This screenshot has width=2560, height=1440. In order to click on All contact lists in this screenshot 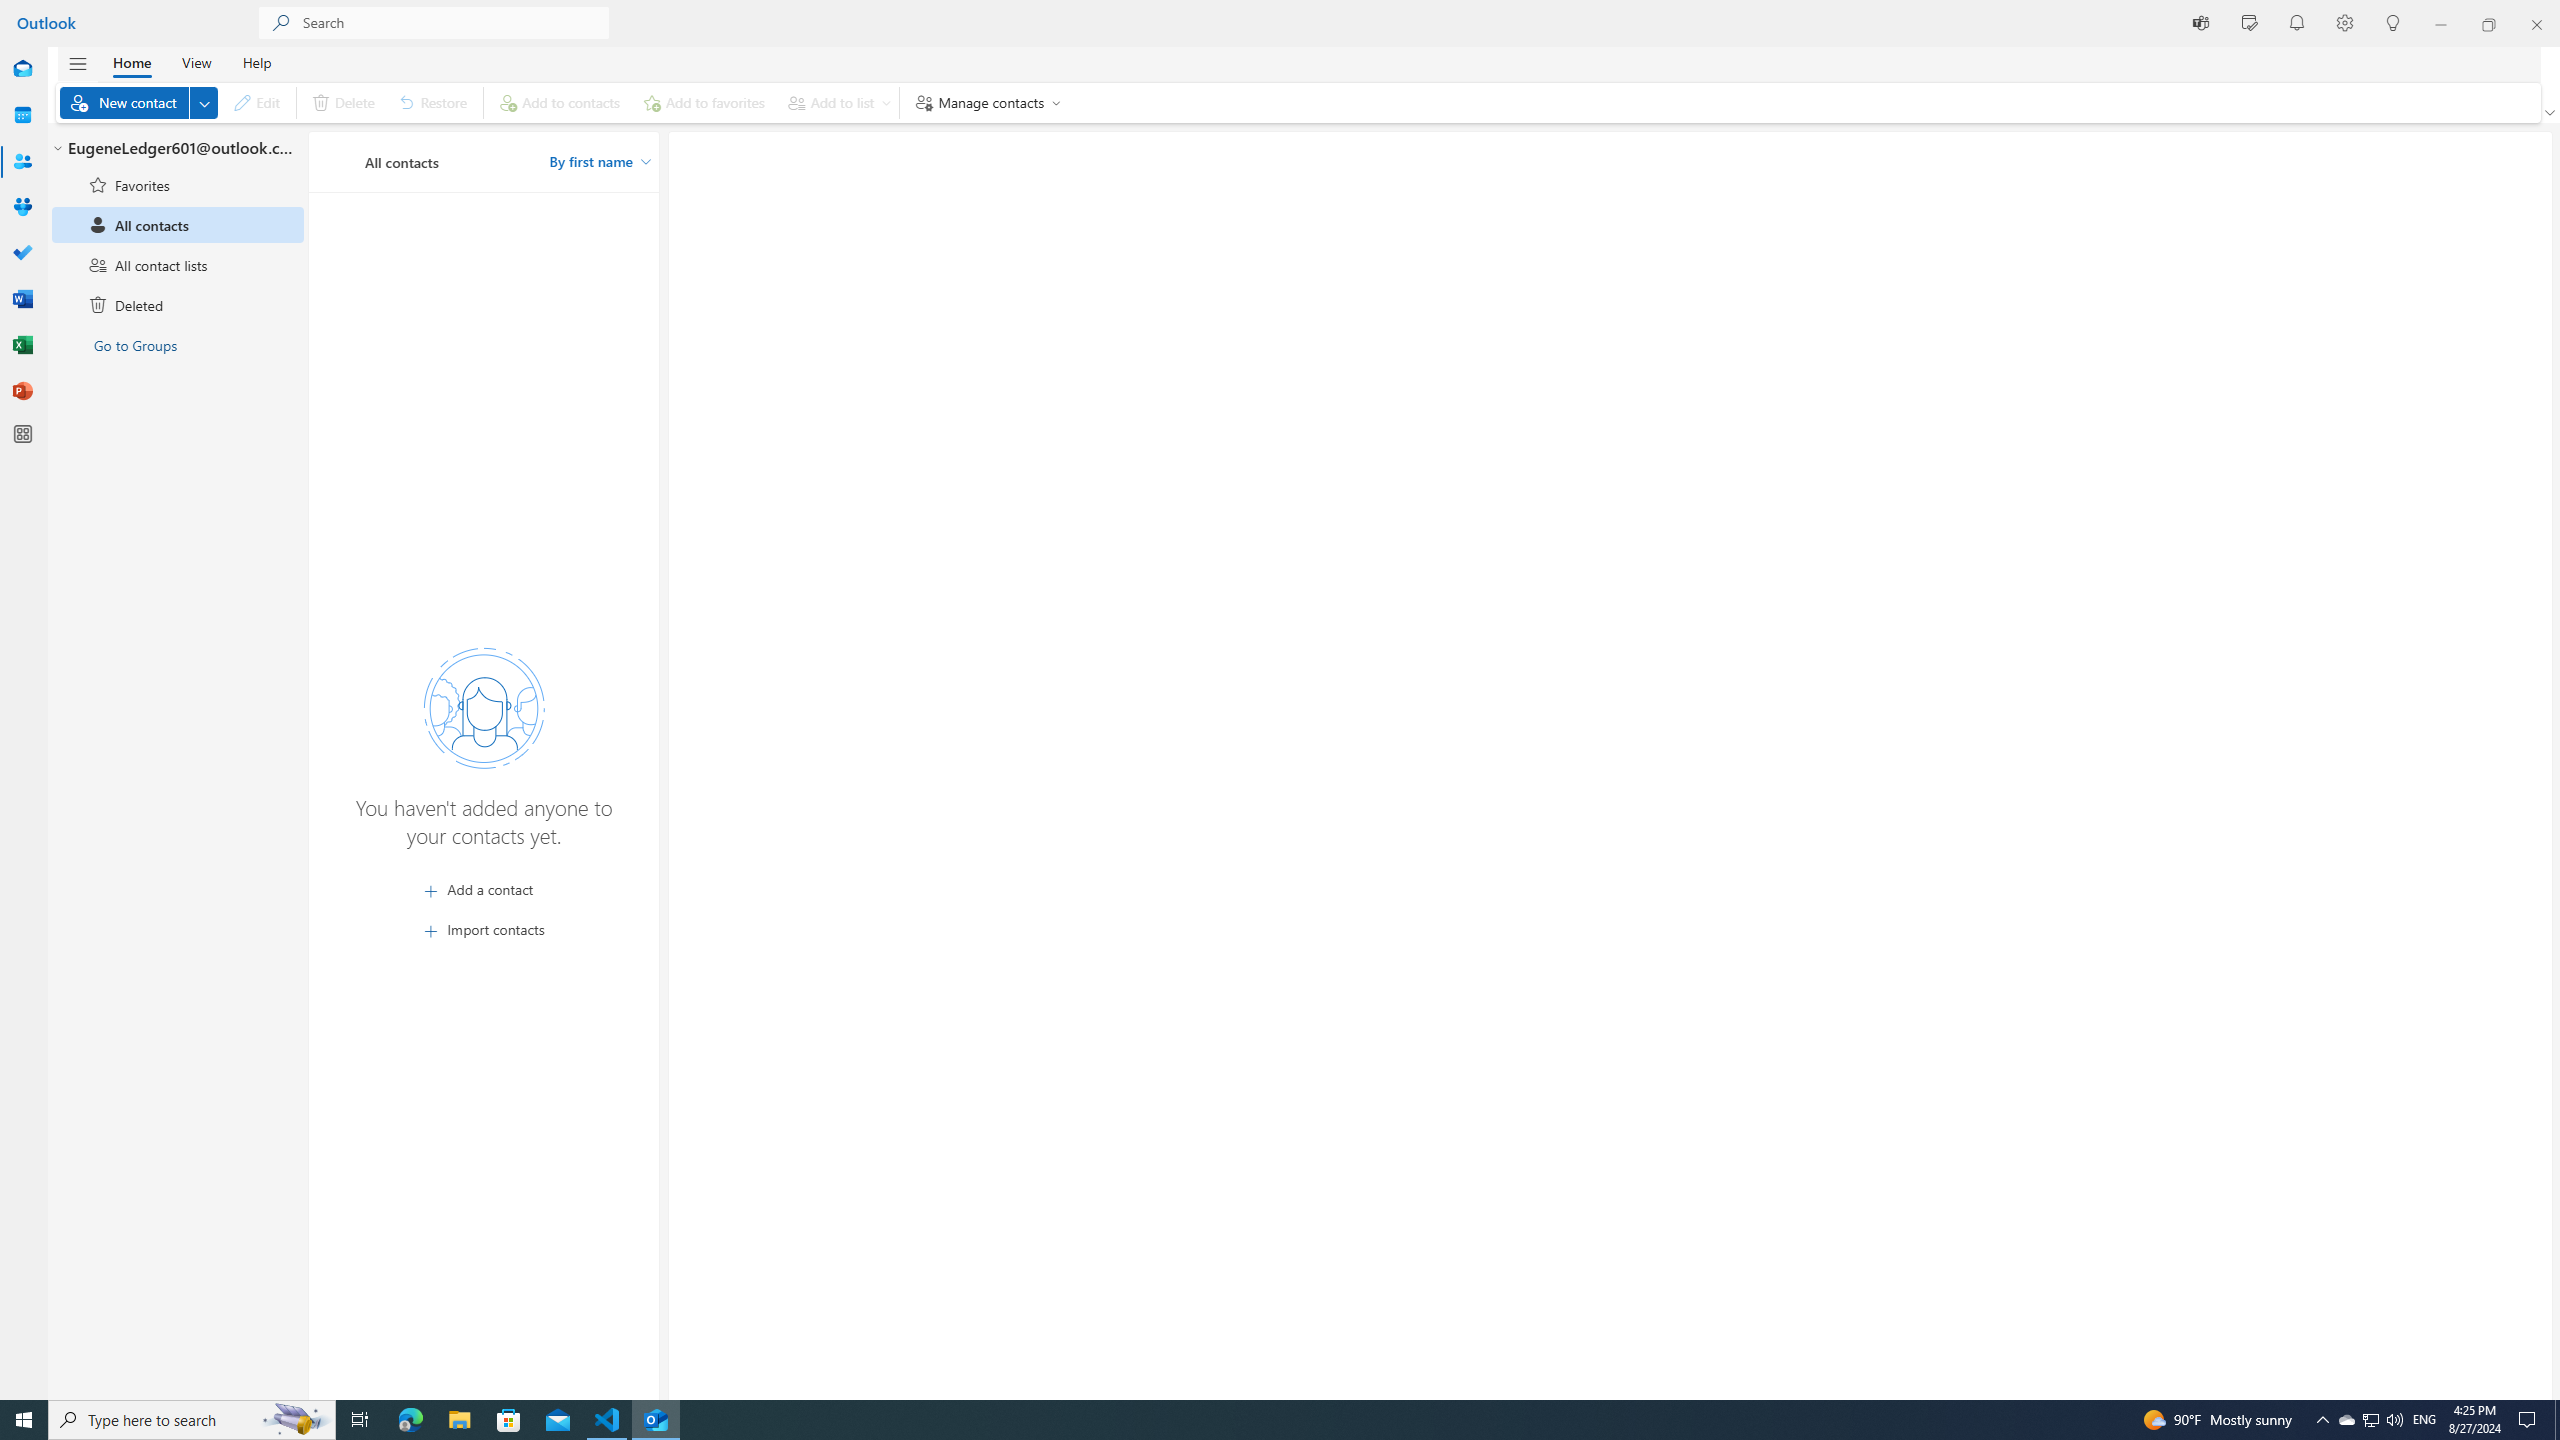, I will do `click(178, 265)`.